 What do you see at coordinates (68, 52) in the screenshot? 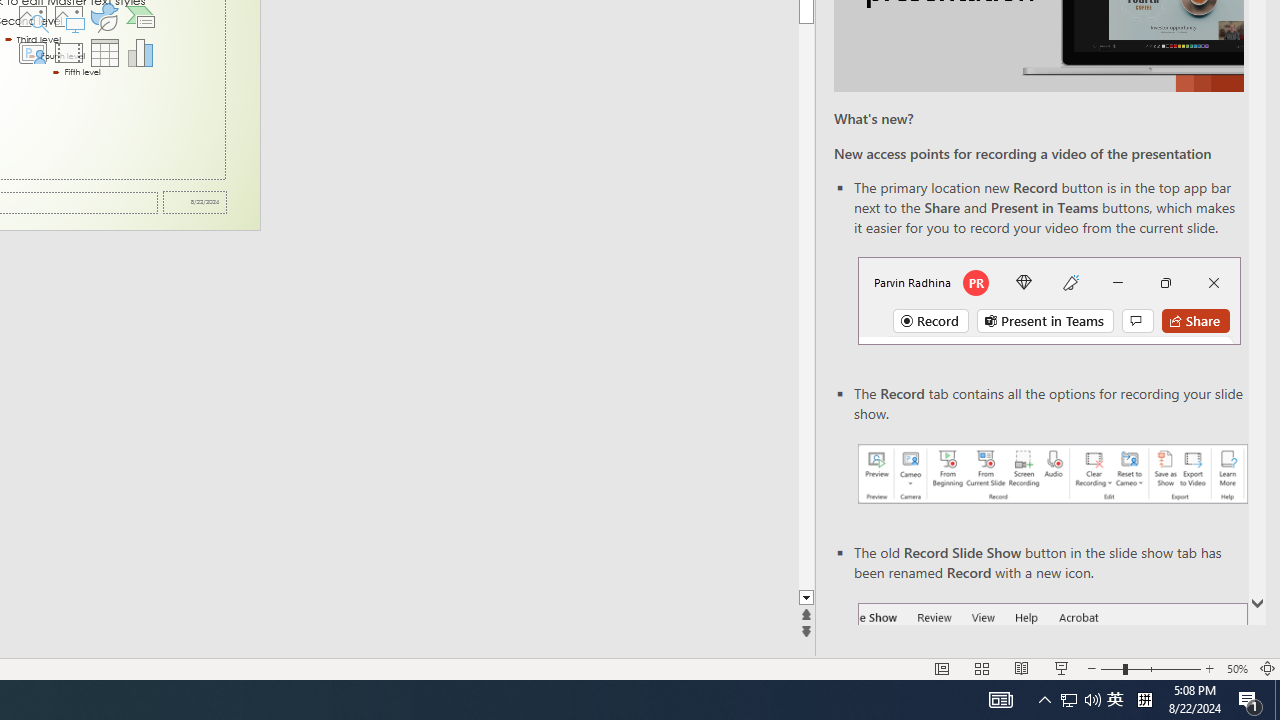
I see `Insert Video` at bounding box center [68, 52].